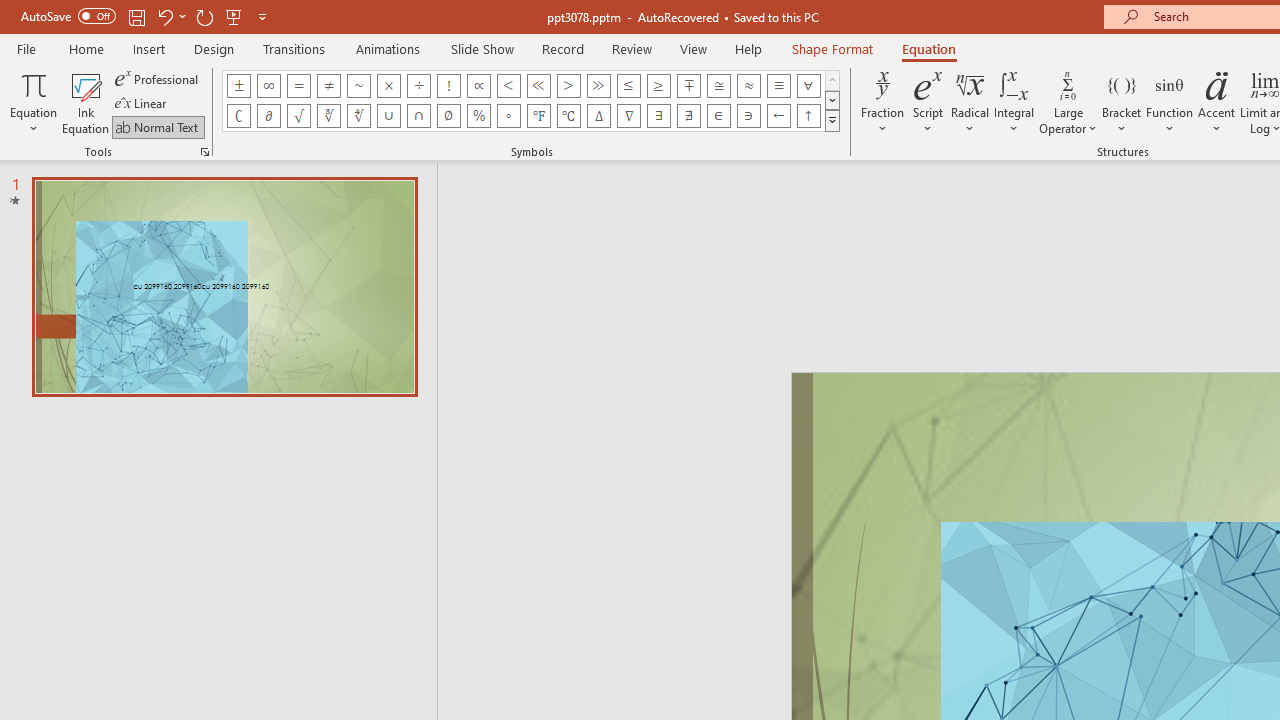 This screenshot has width=1280, height=720. What do you see at coordinates (689, 86) in the screenshot?
I see `Equation Symbol Minus Plus` at bounding box center [689, 86].